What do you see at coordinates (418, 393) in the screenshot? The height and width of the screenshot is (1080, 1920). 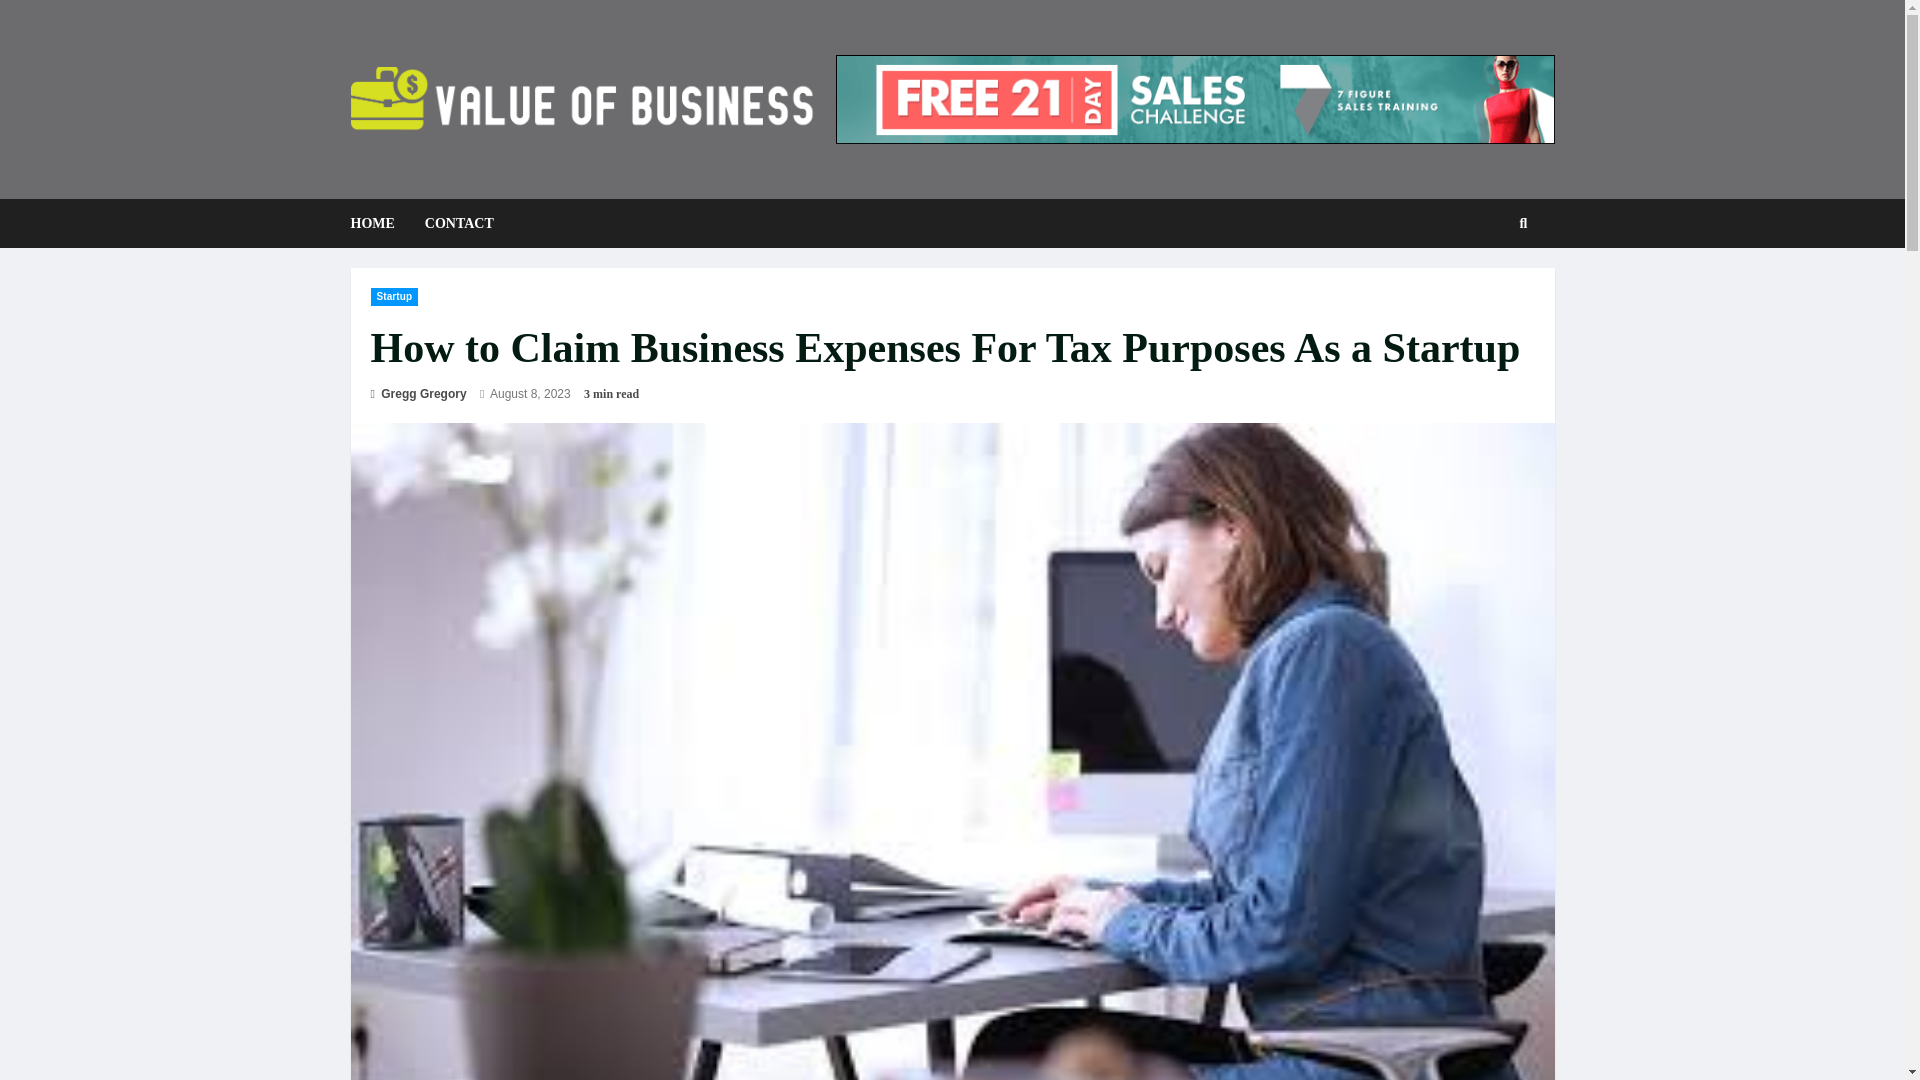 I see `Gregg Gregory` at bounding box center [418, 393].